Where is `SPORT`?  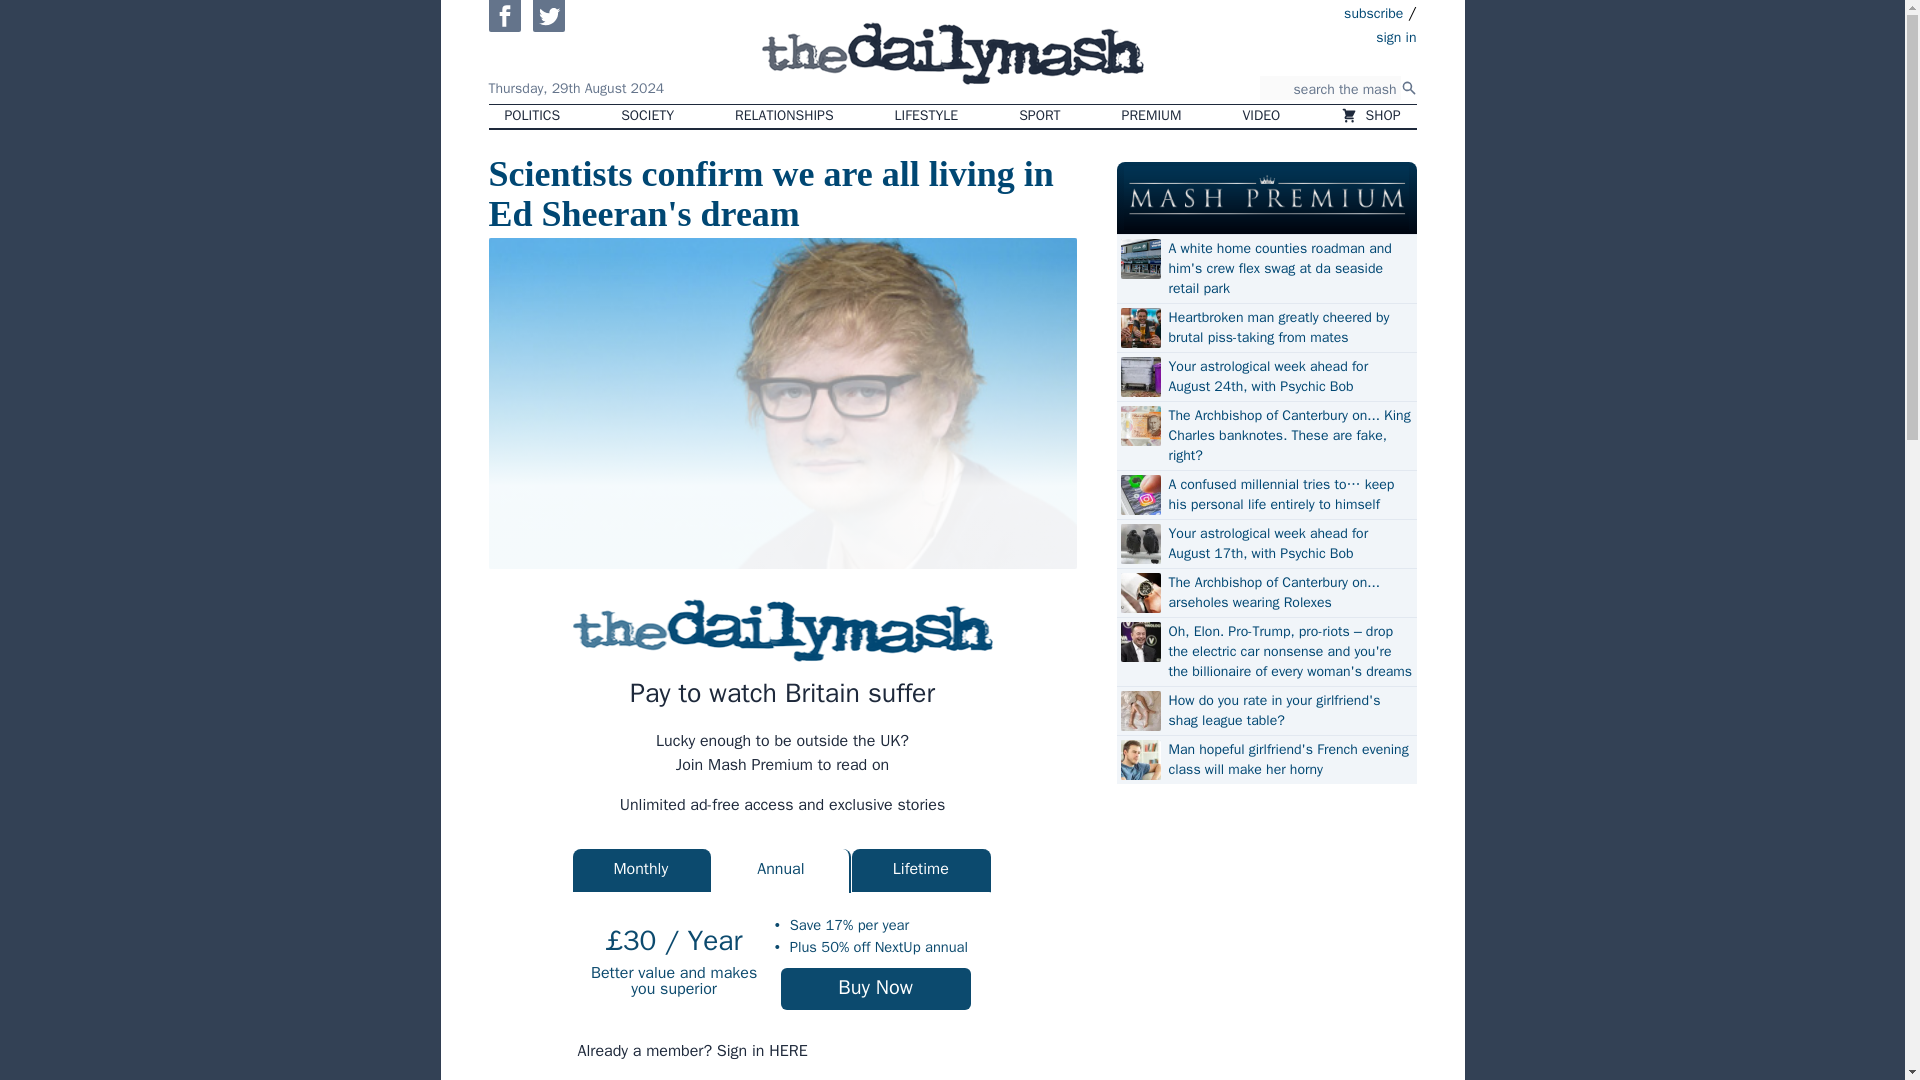 SPORT is located at coordinates (1038, 116).